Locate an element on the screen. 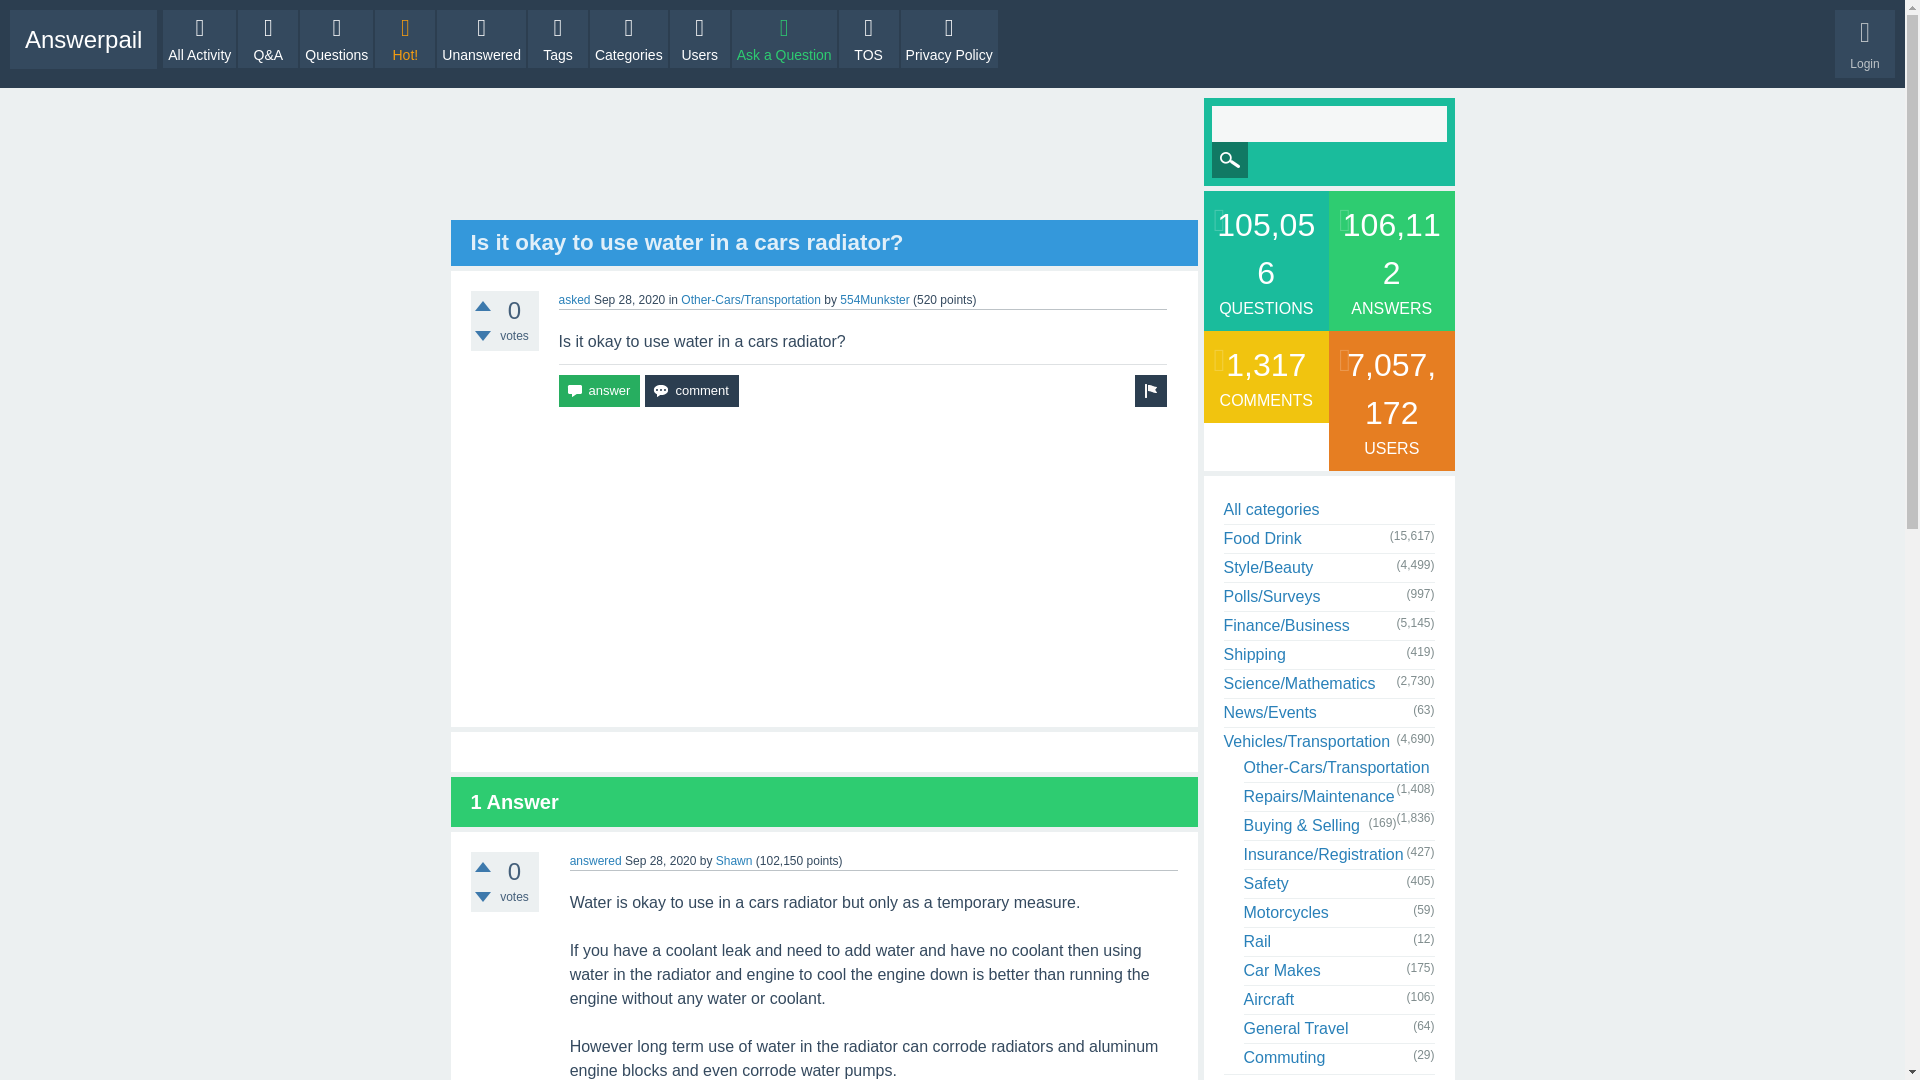 This screenshot has width=1920, height=1080. Is it okay to use water in a cars radiator? is located at coordinates (686, 242).